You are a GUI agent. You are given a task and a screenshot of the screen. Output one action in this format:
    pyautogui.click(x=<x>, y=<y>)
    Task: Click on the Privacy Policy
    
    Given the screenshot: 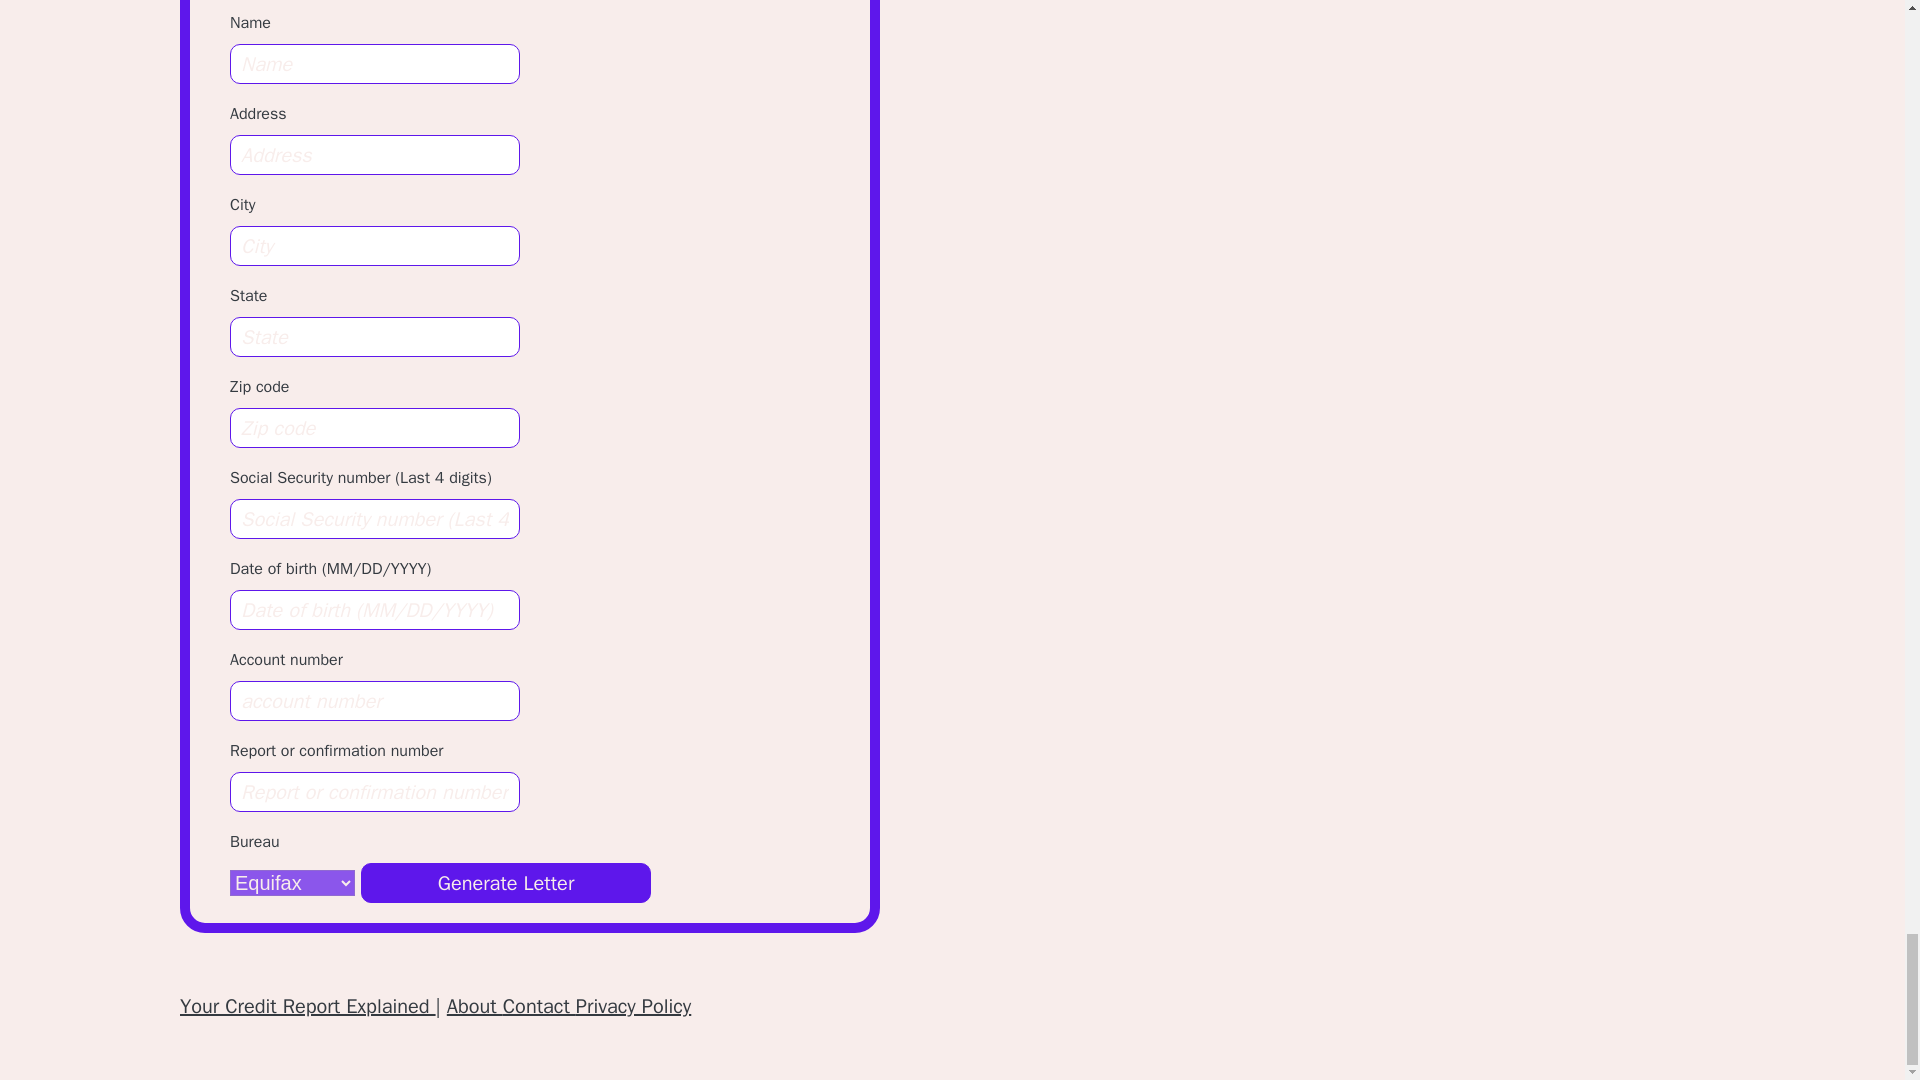 What is the action you would take?
    pyautogui.click(x=634, y=1006)
    